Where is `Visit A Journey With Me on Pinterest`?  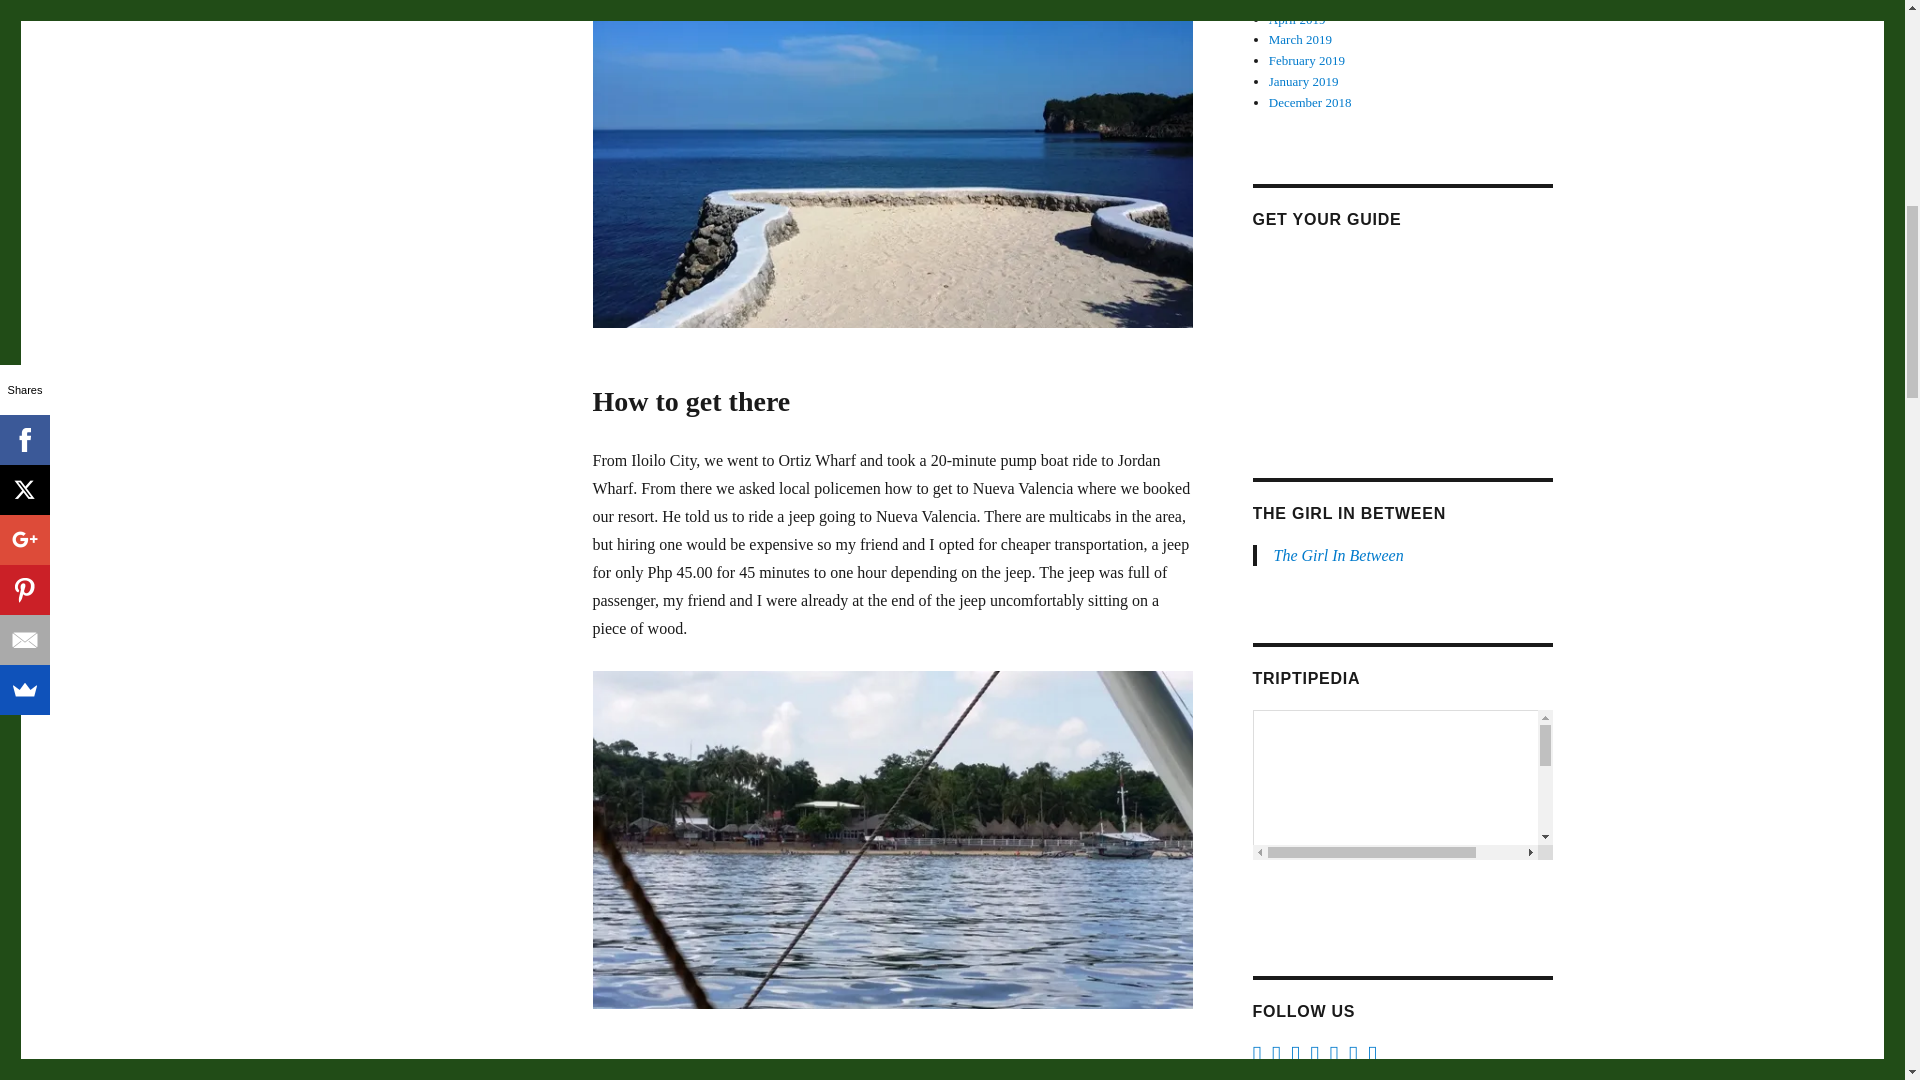 Visit A Journey With Me on Pinterest is located at coordinates (1314, 1059).